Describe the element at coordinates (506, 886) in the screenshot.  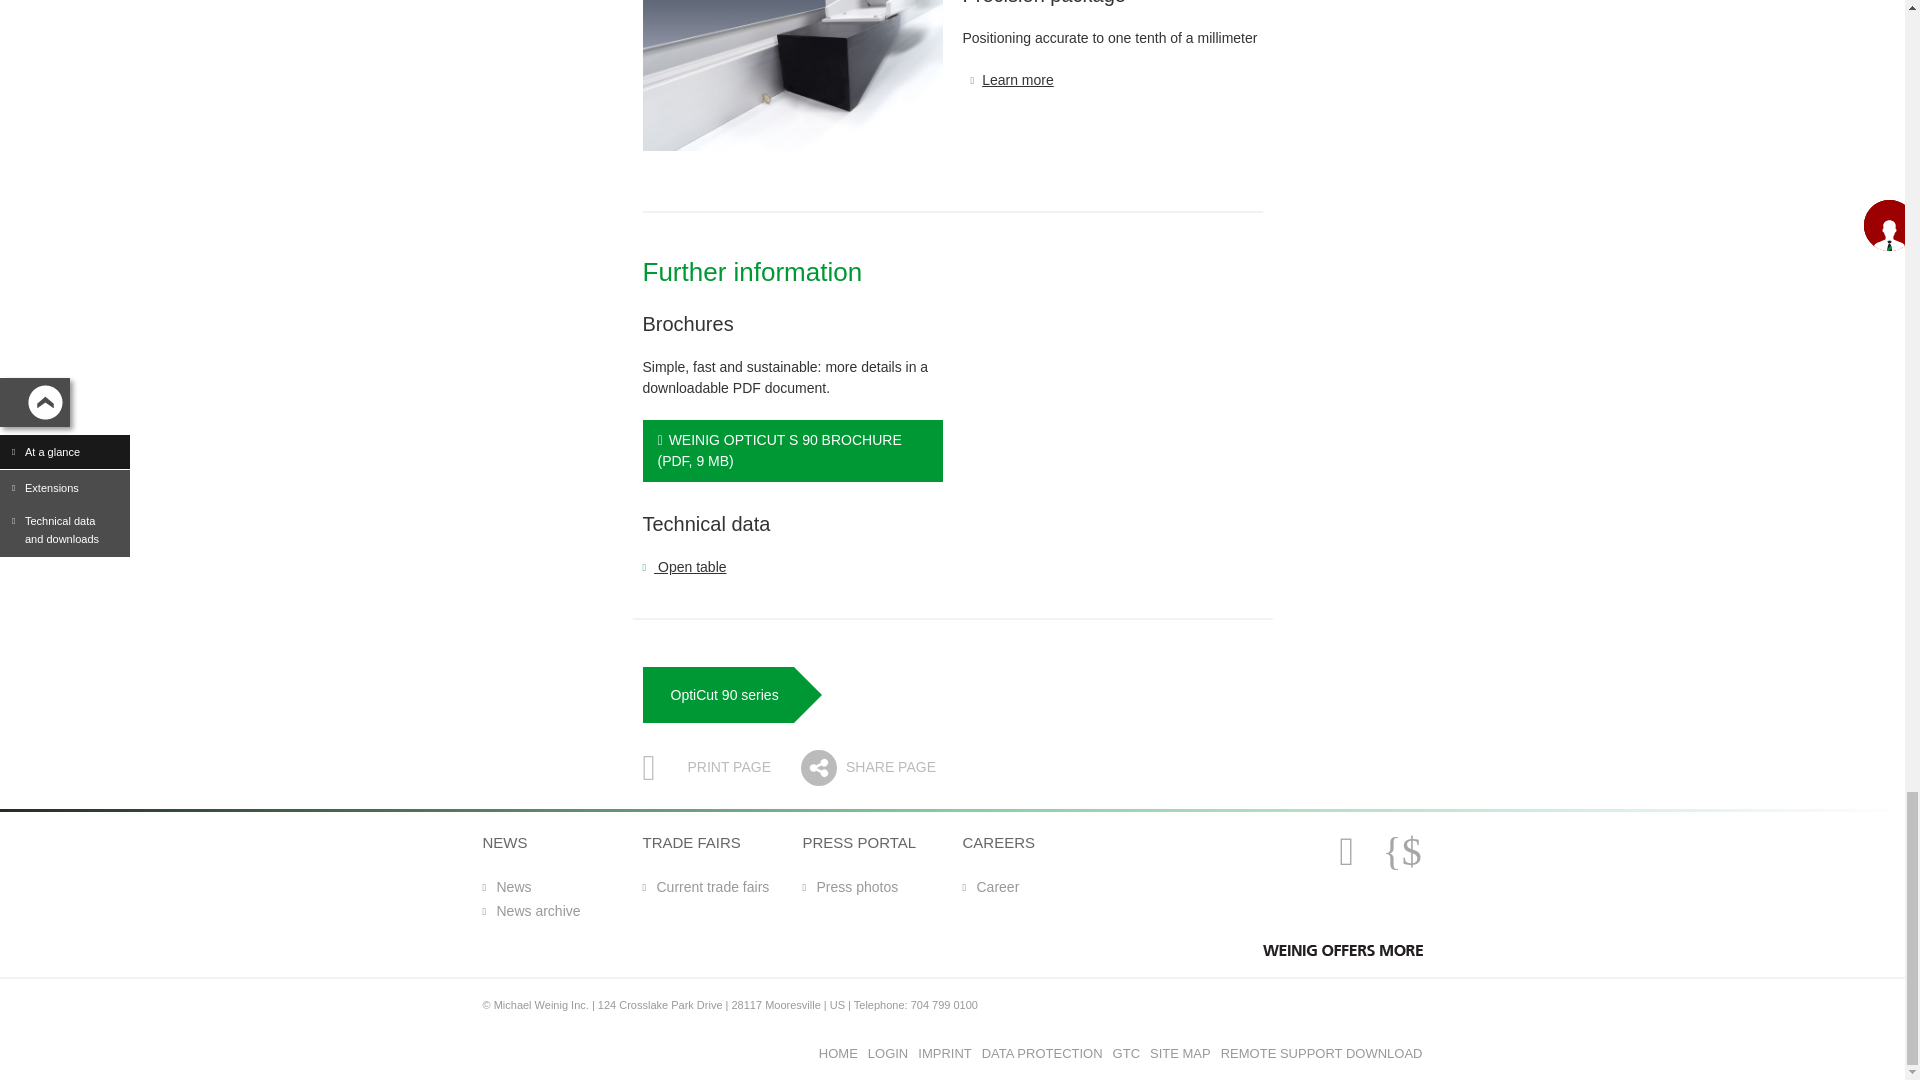
I see `News` at that location.